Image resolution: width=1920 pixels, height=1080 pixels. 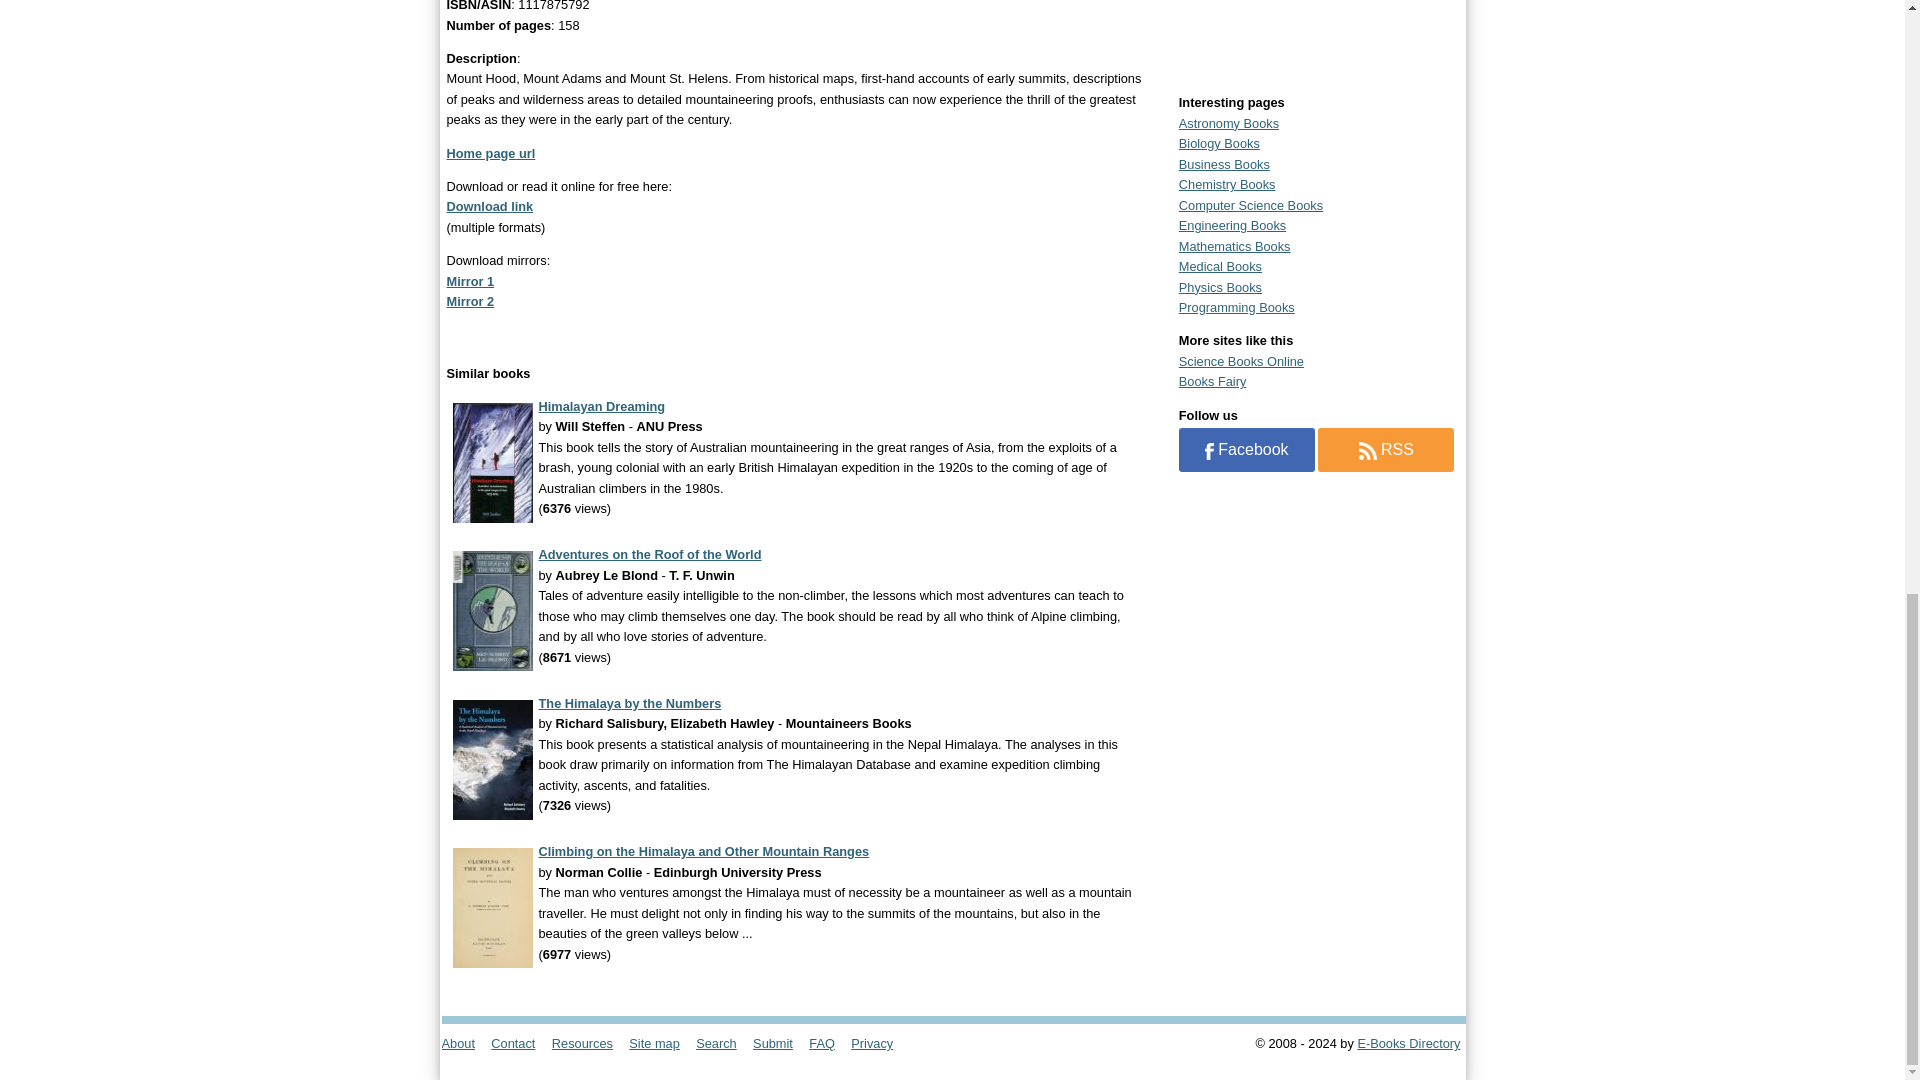 I want to click on Privacy, so click(x=878, y=1042).